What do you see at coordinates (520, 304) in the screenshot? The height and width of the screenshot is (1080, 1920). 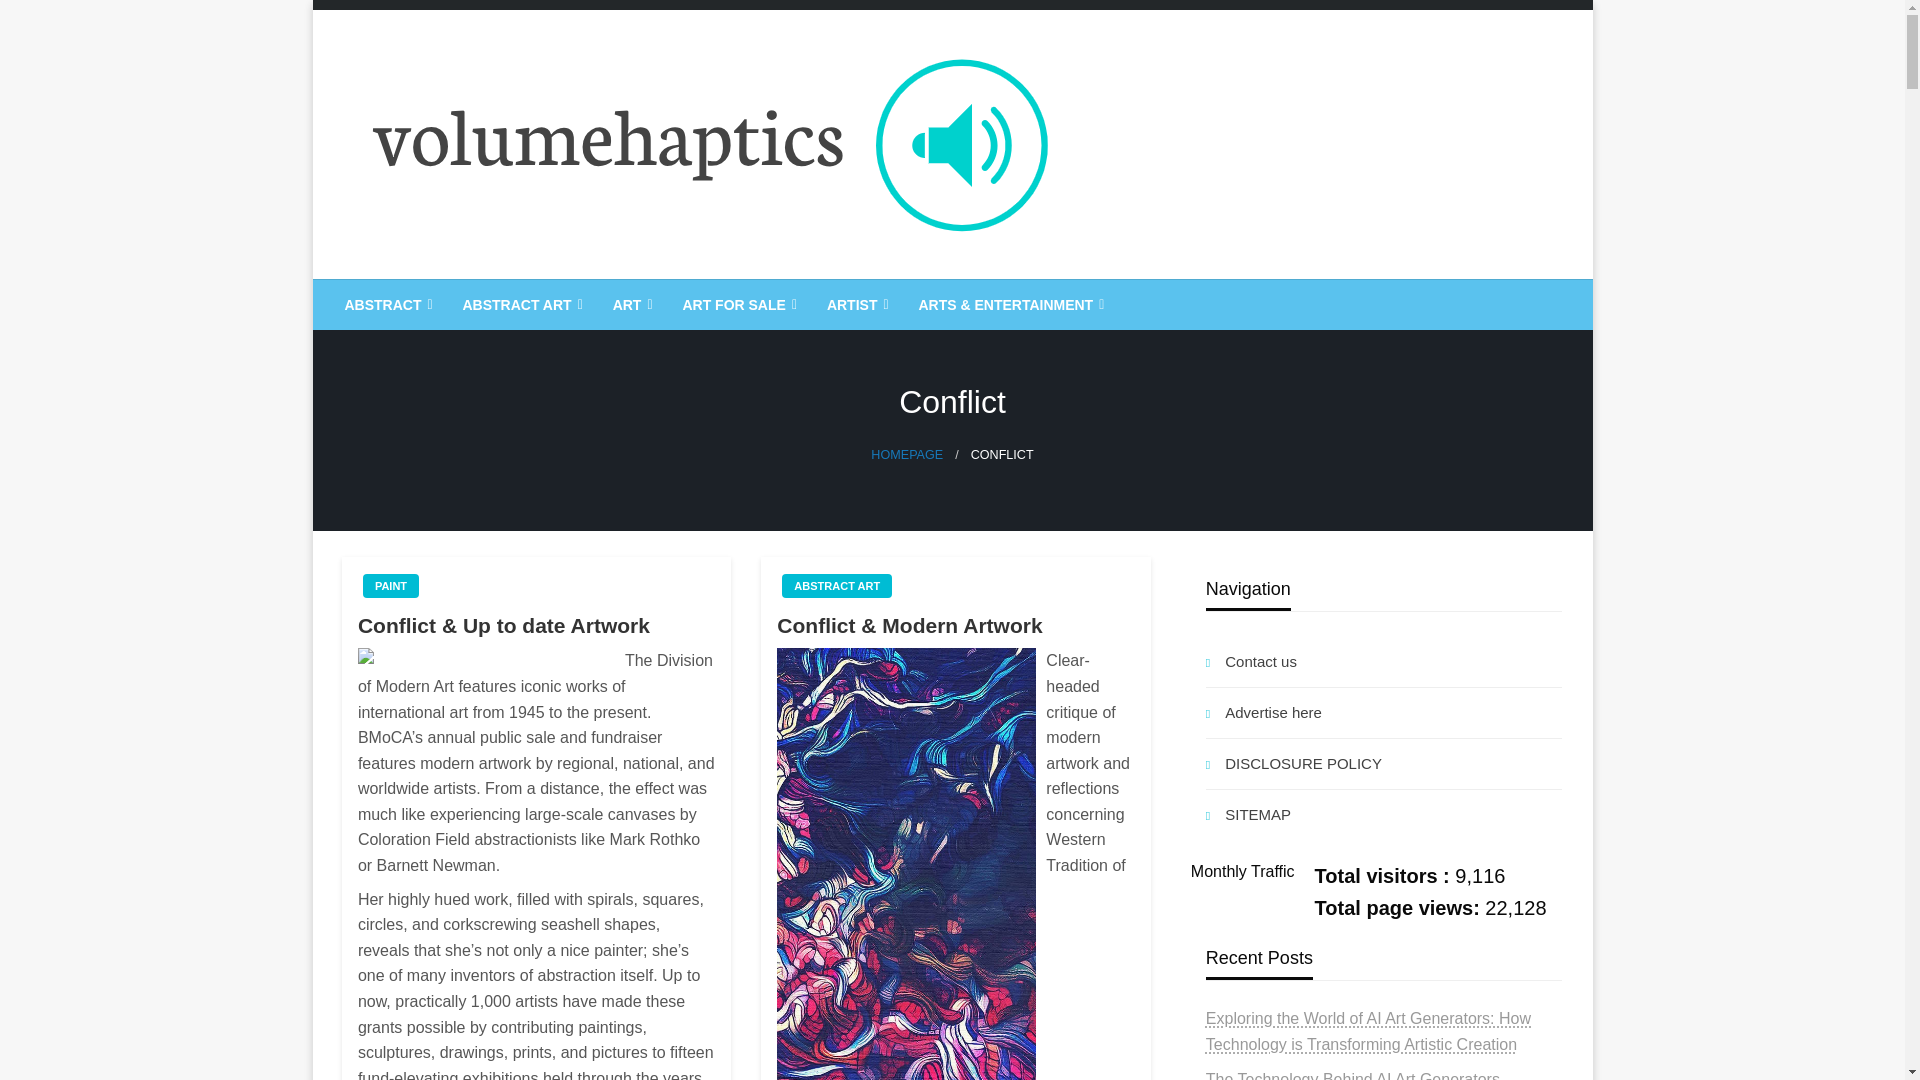 I see `ABSTRACT ART` at bounding box center [520, 304].